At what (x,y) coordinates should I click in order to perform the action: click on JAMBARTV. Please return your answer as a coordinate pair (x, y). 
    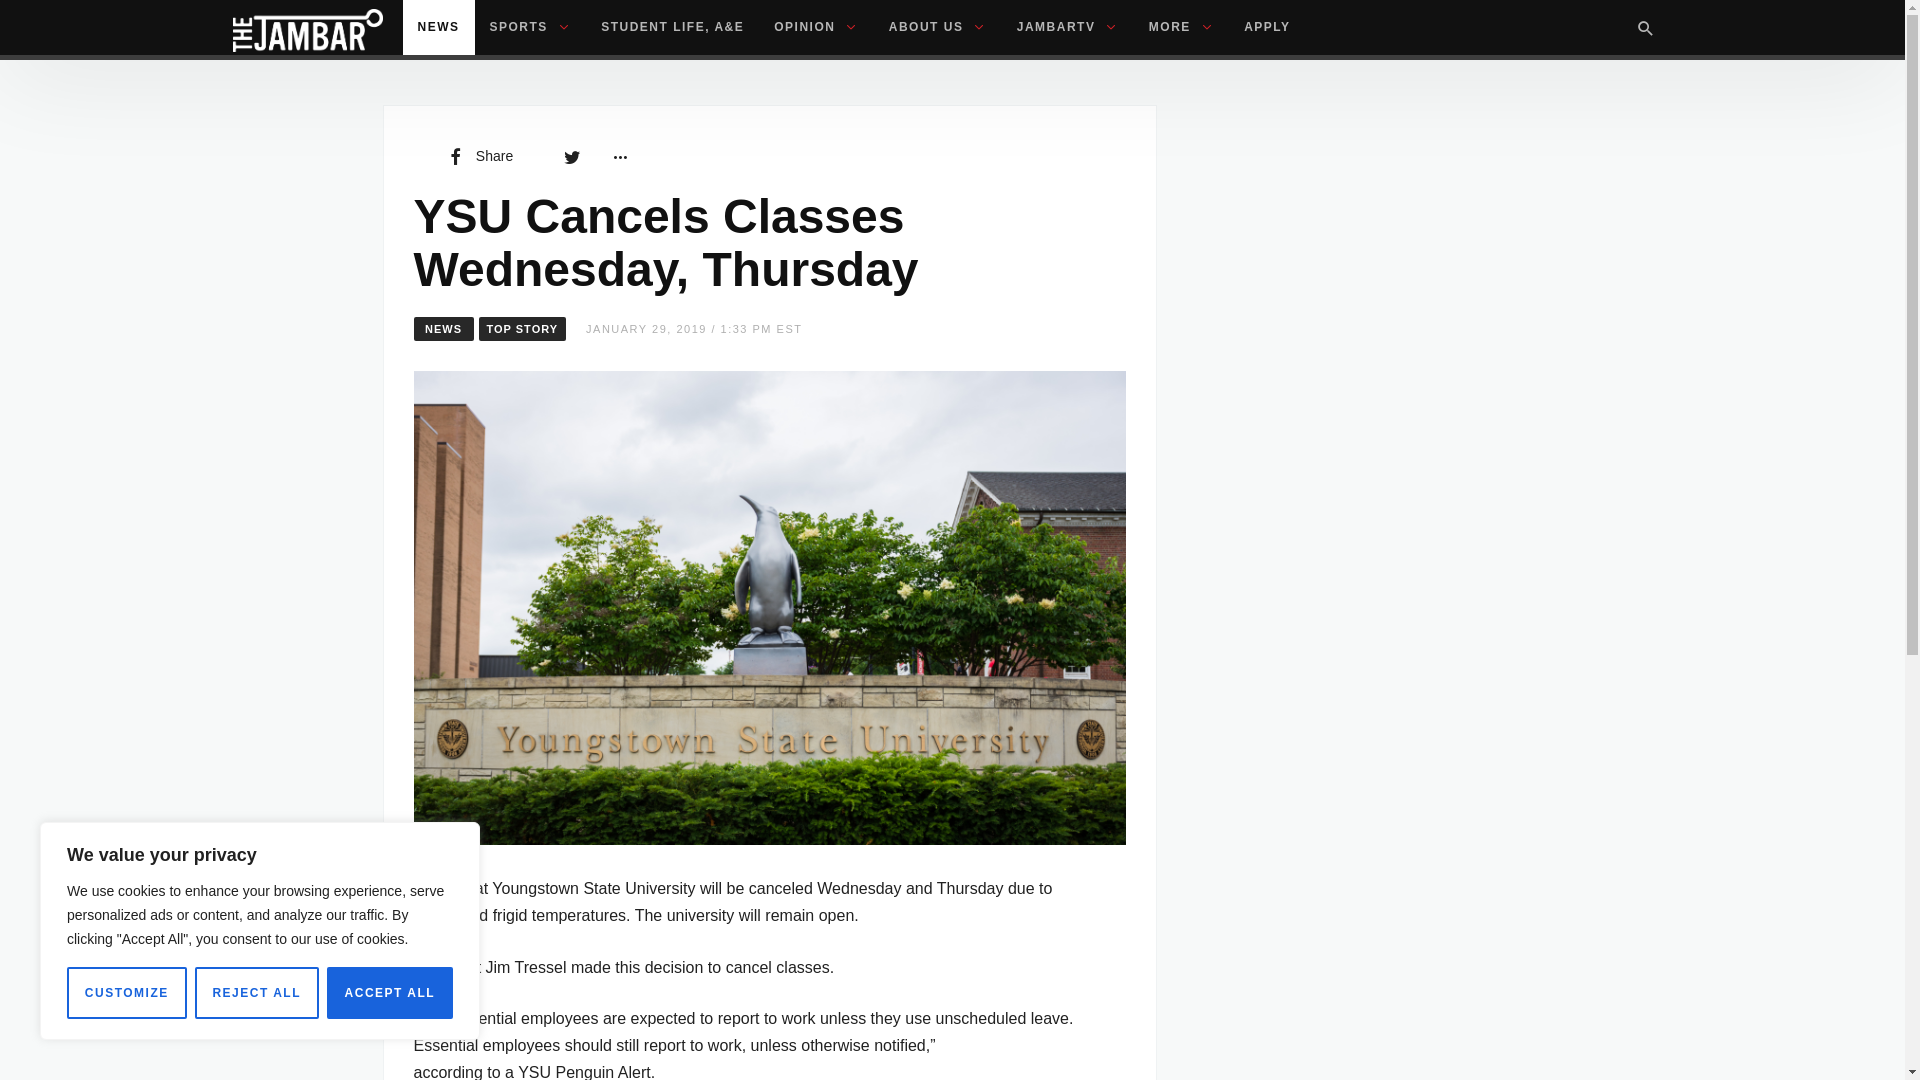
    Looking at the image, I should click on (1068, 28).